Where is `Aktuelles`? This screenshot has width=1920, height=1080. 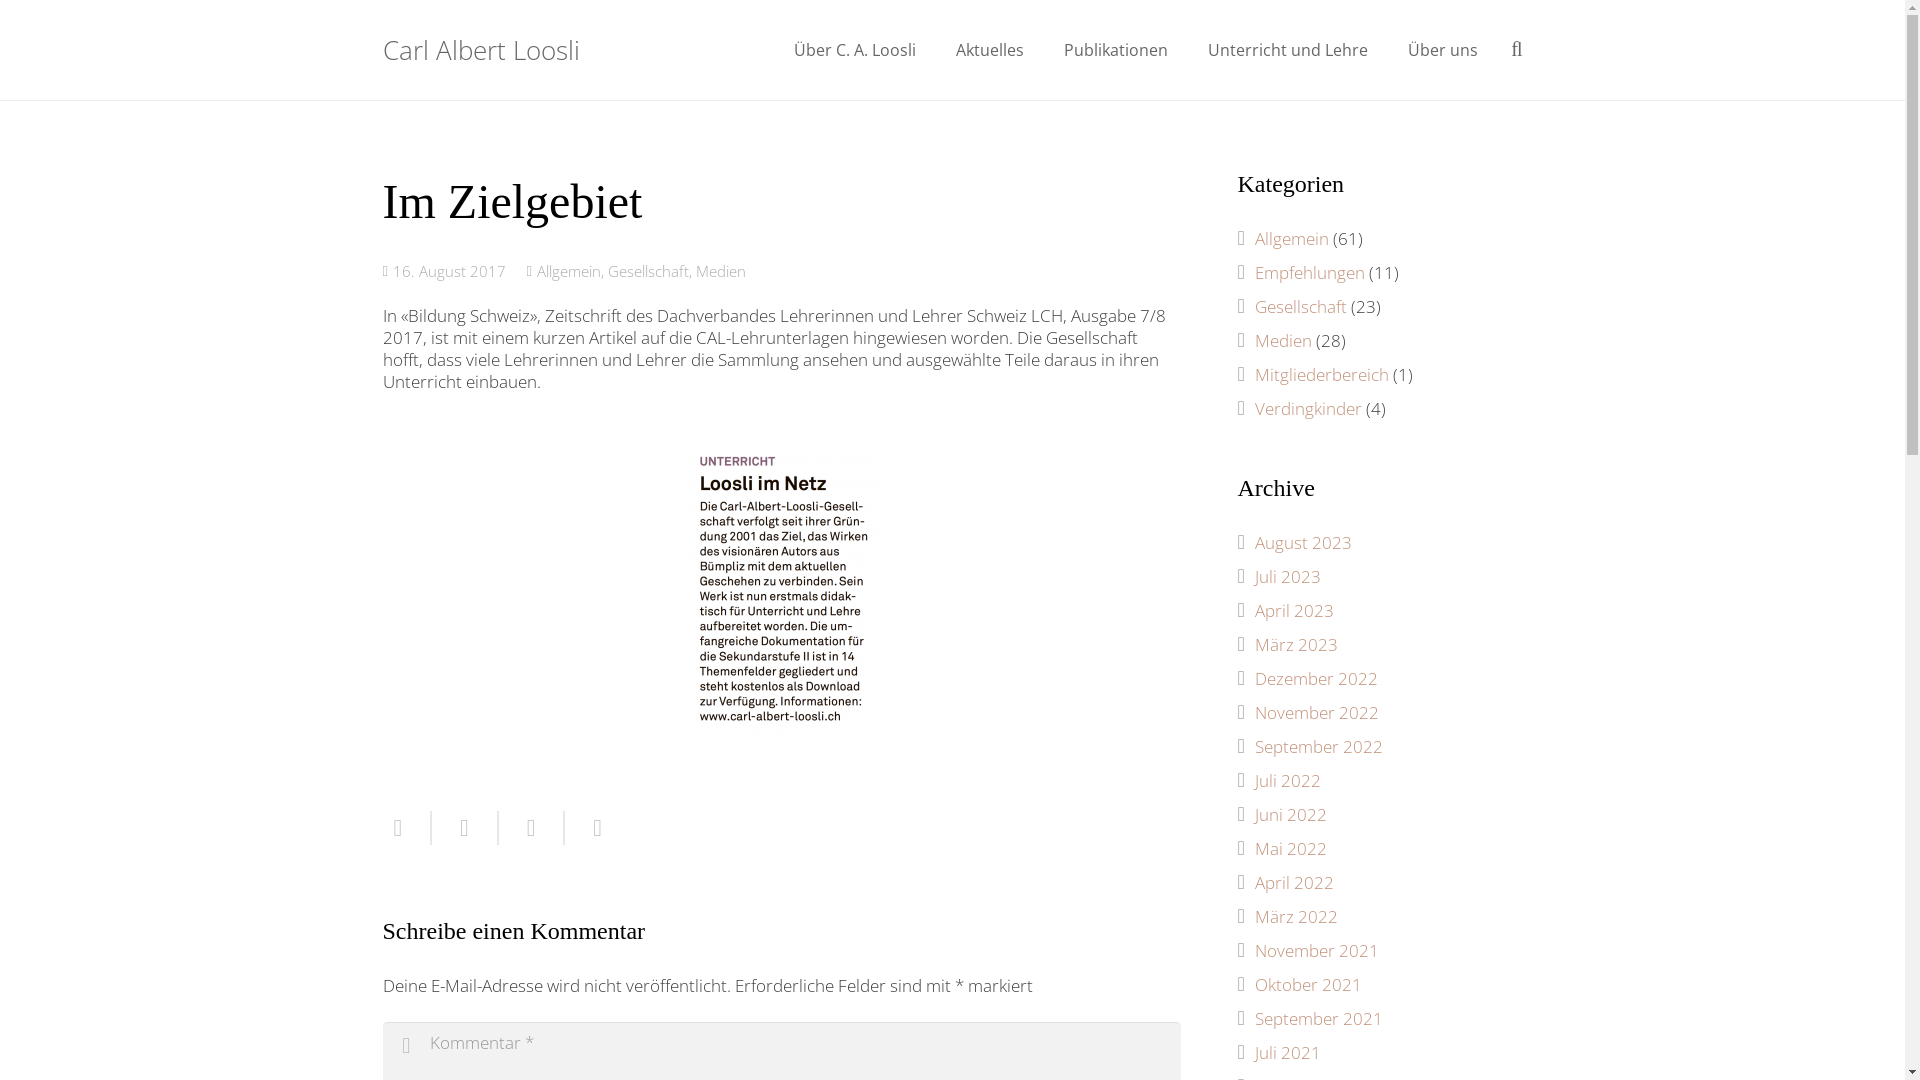
Aktuelles is located at coordinates (990, 50).